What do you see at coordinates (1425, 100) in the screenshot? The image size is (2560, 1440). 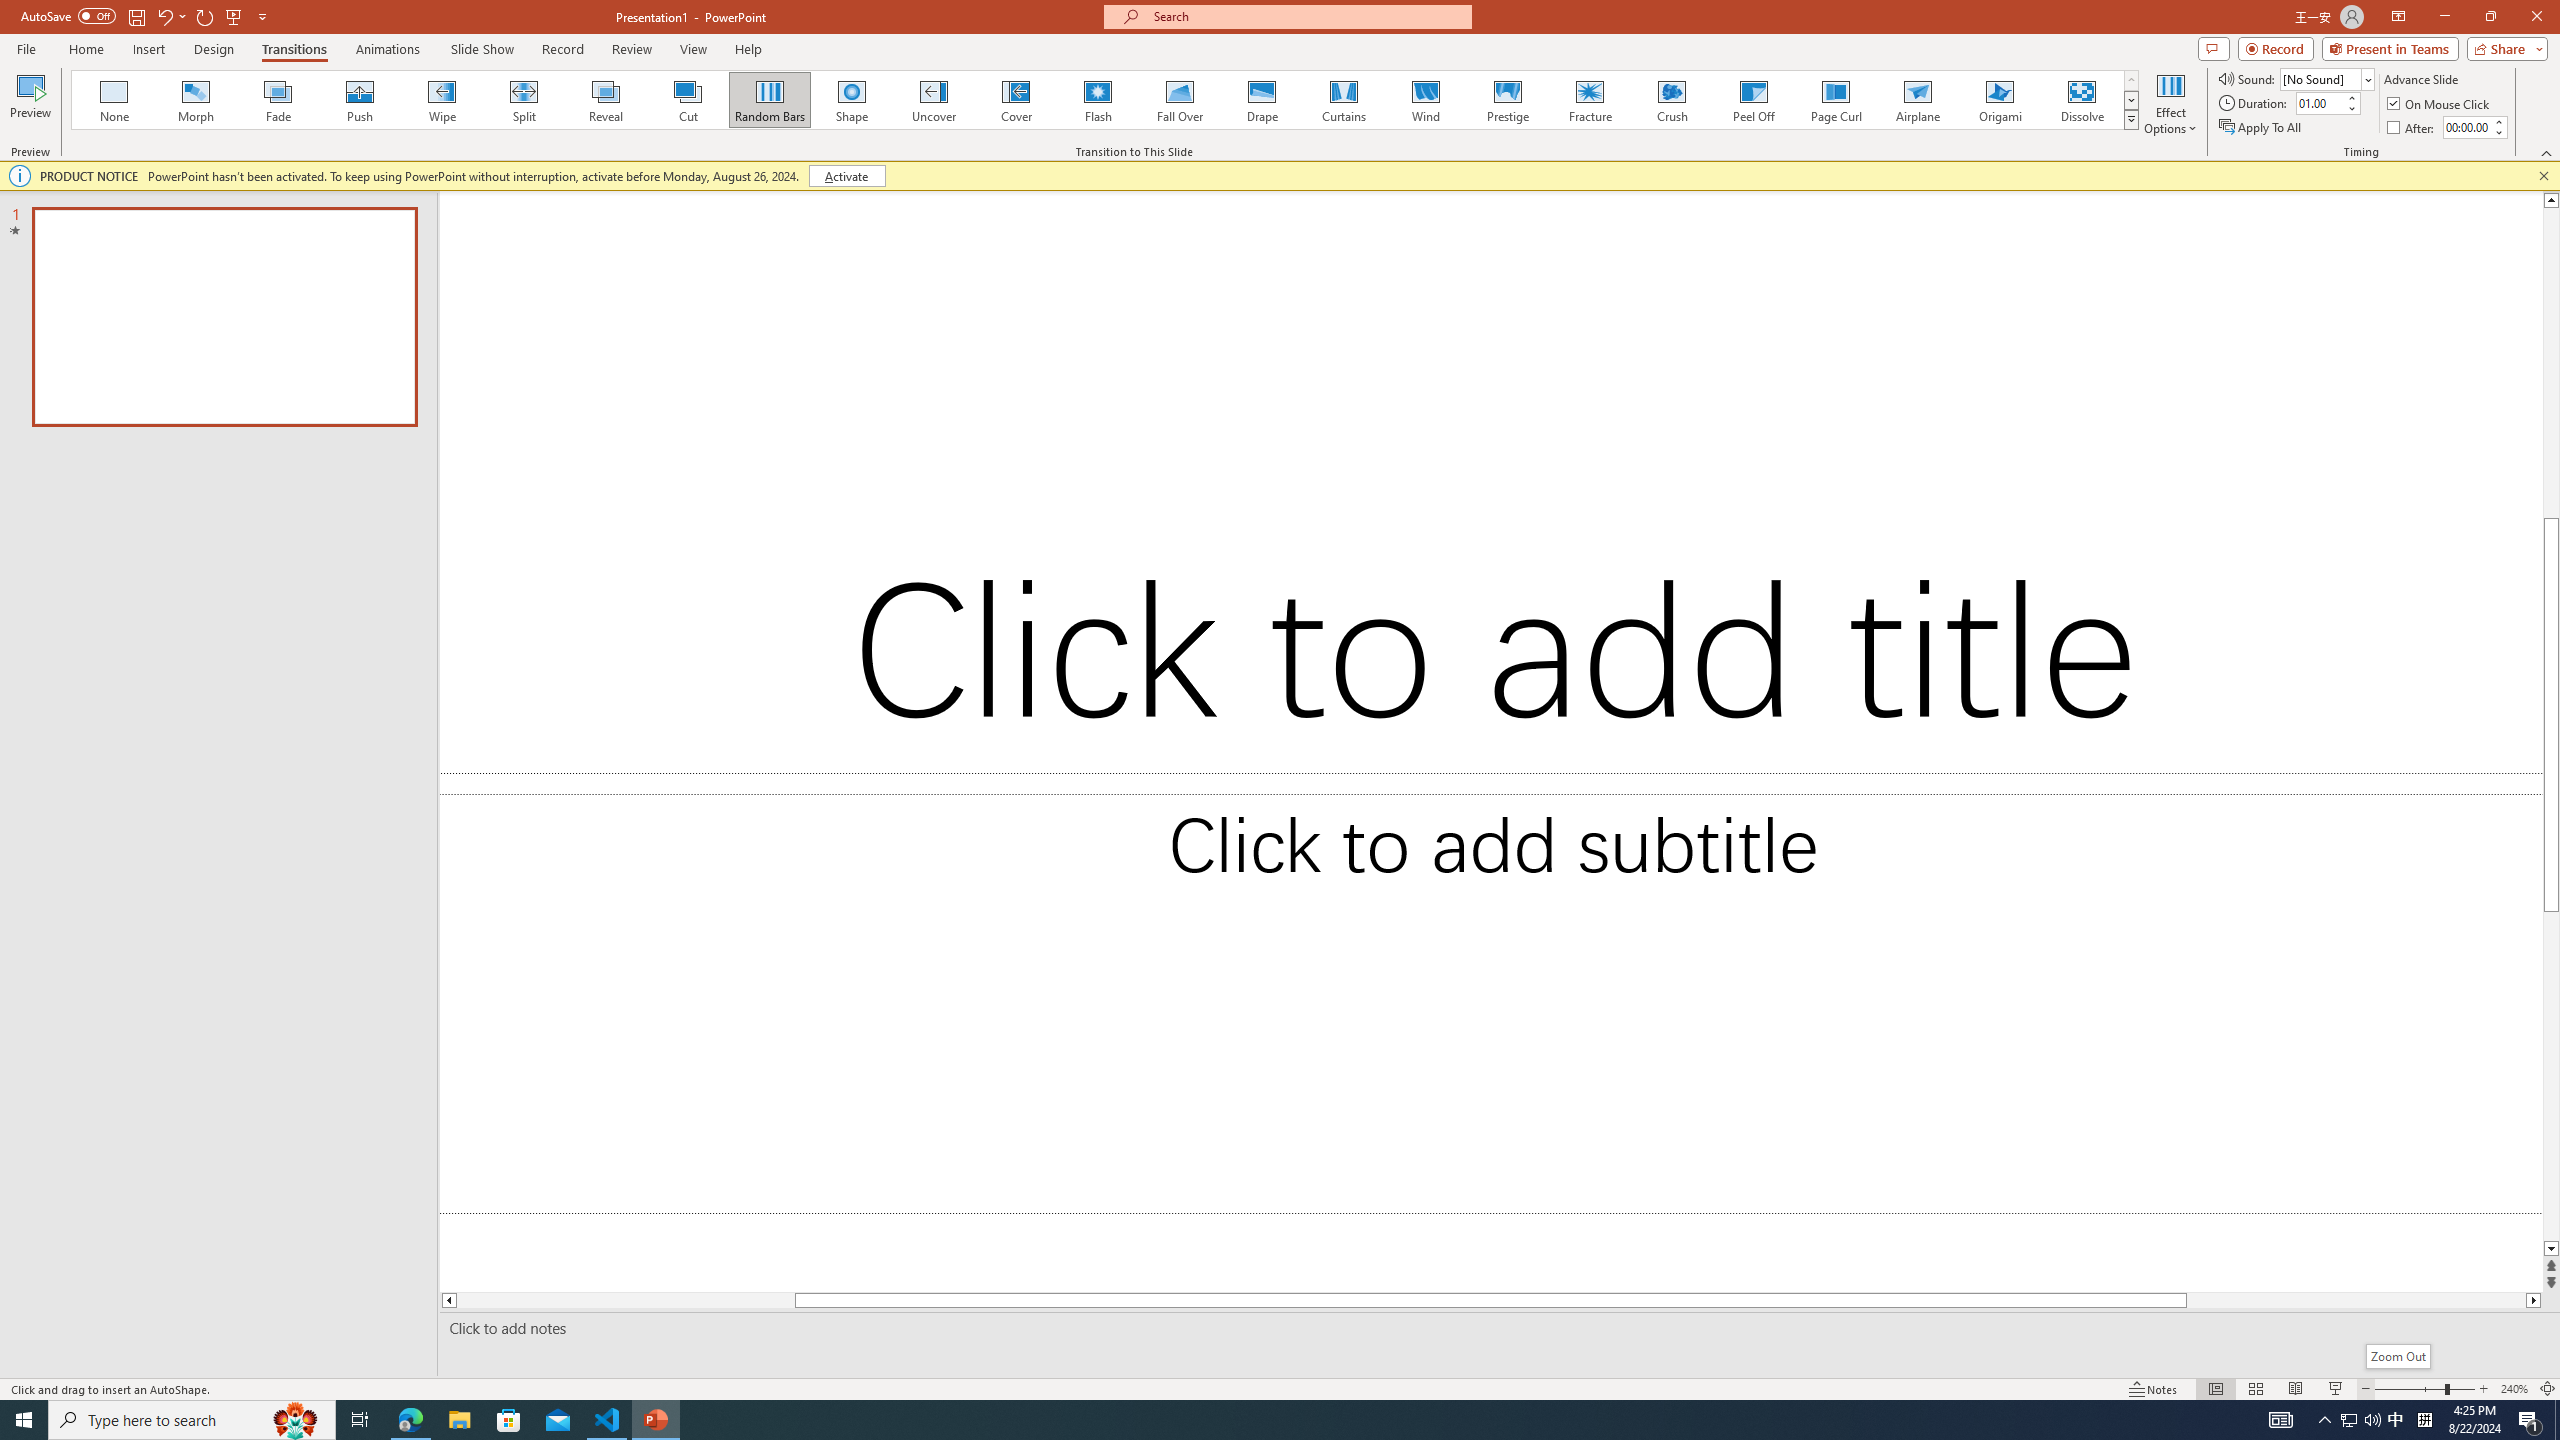 I see `Wind` at bounding box center [1425, 100].